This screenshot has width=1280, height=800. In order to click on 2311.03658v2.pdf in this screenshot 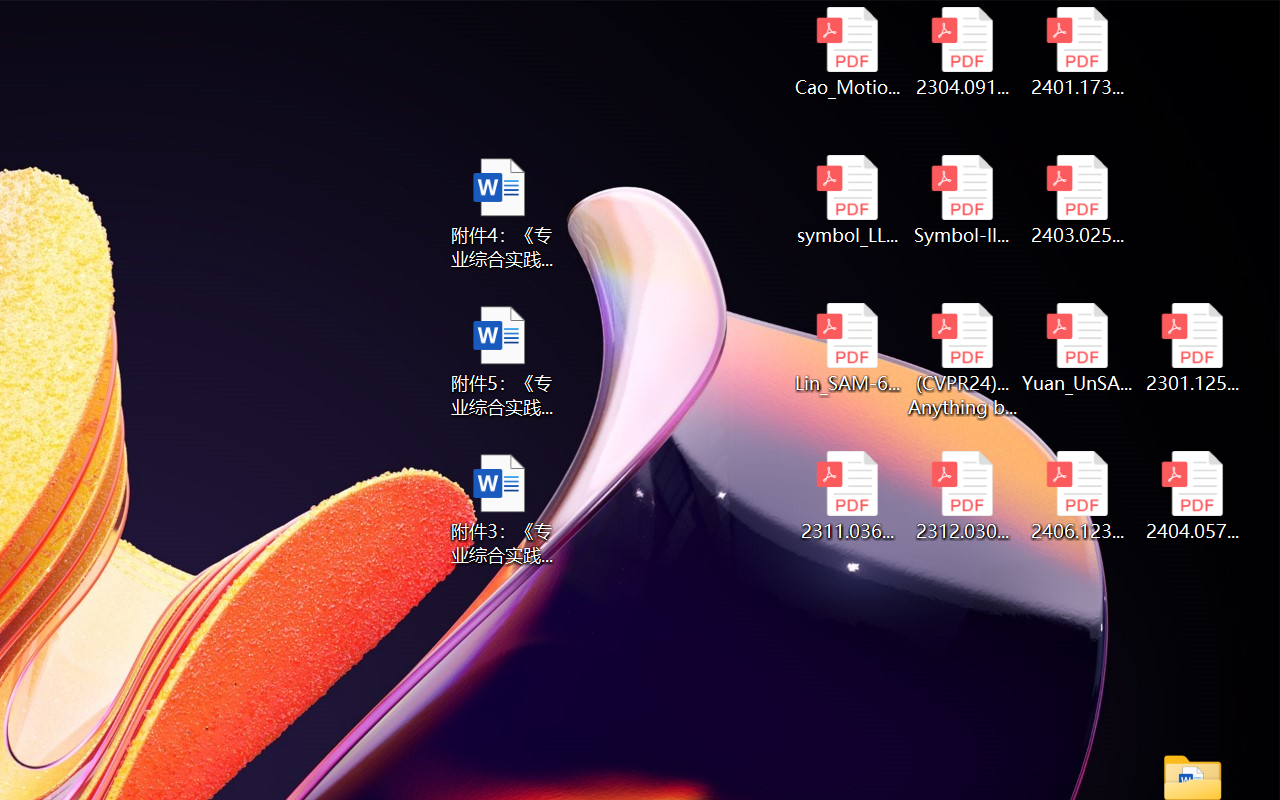, I will do `click(846, 496)`.